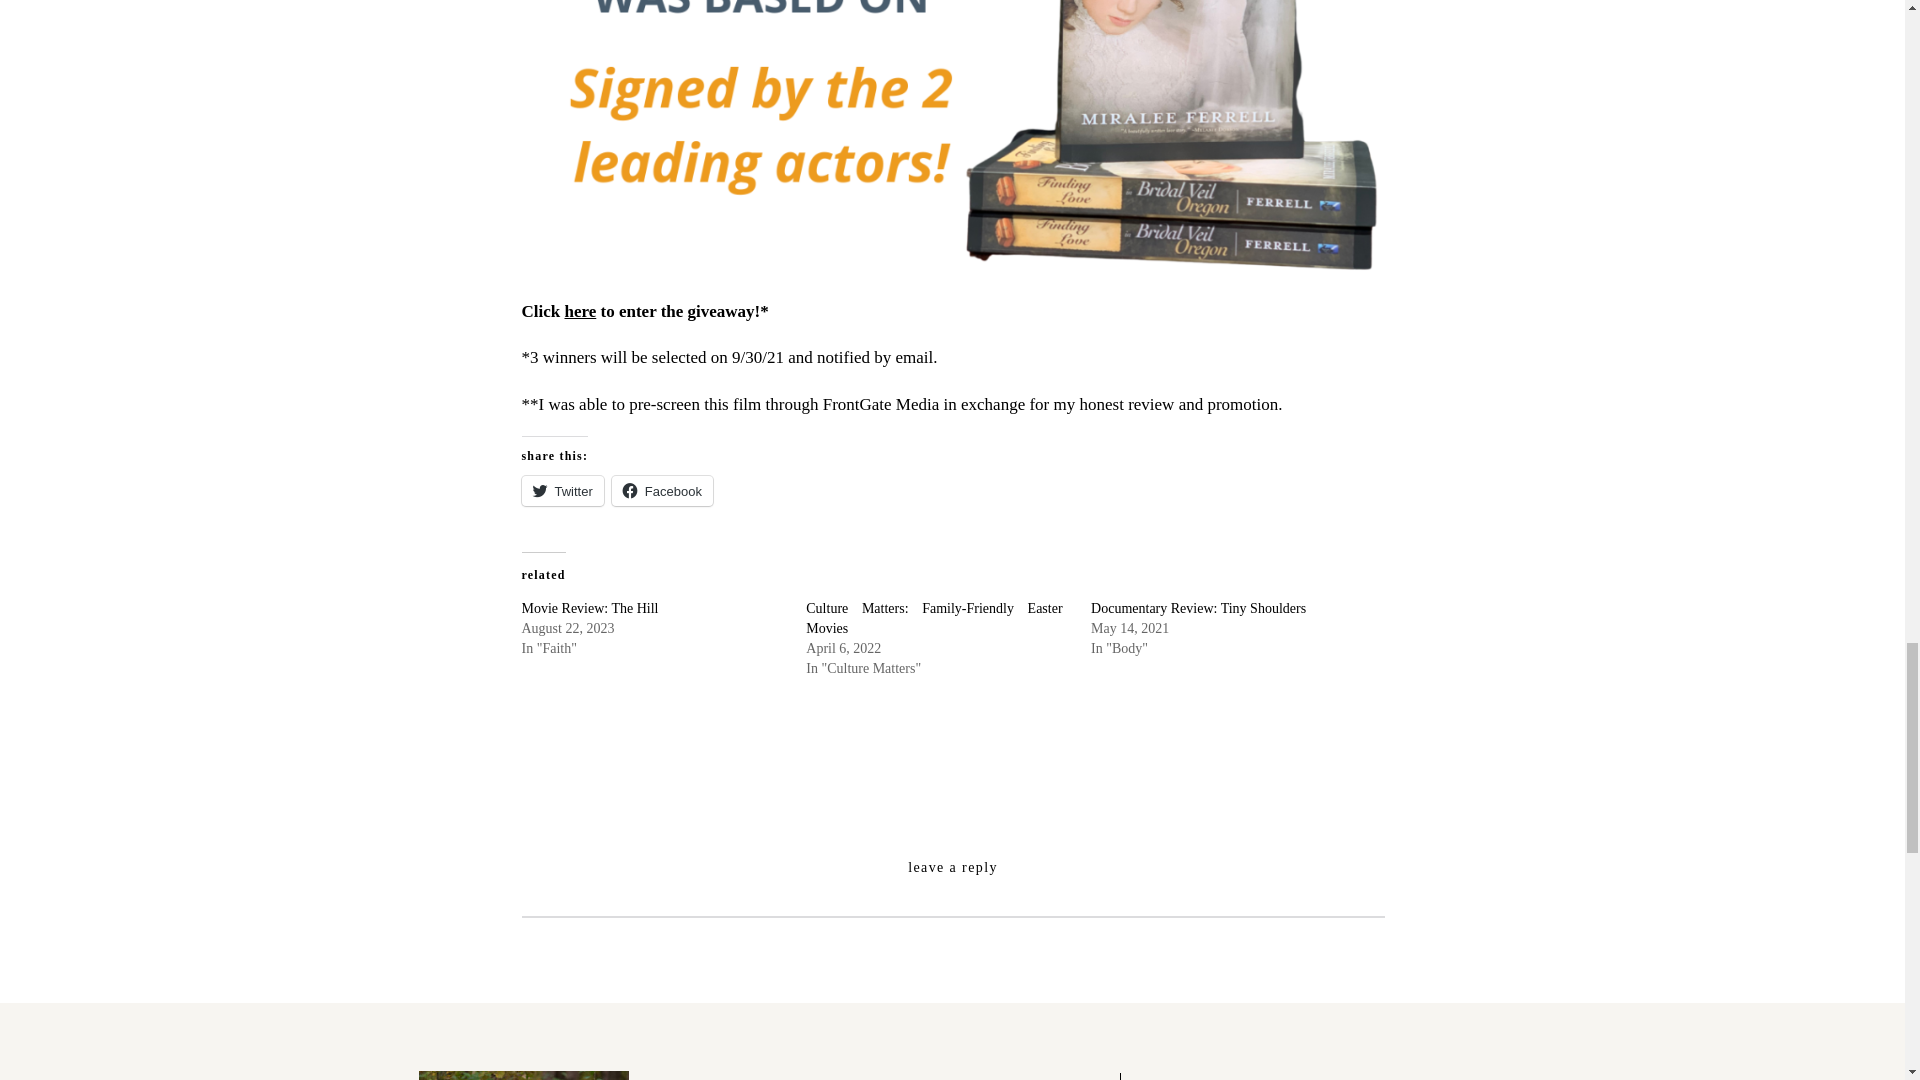 Image resolution: width=1920 pixels, height=1080 pixels. What do you see at coordinates (1198, 608) in the screenshot?
I see `Documentary Review: Tiny Shoulders` at bounding box center [1198, 608].